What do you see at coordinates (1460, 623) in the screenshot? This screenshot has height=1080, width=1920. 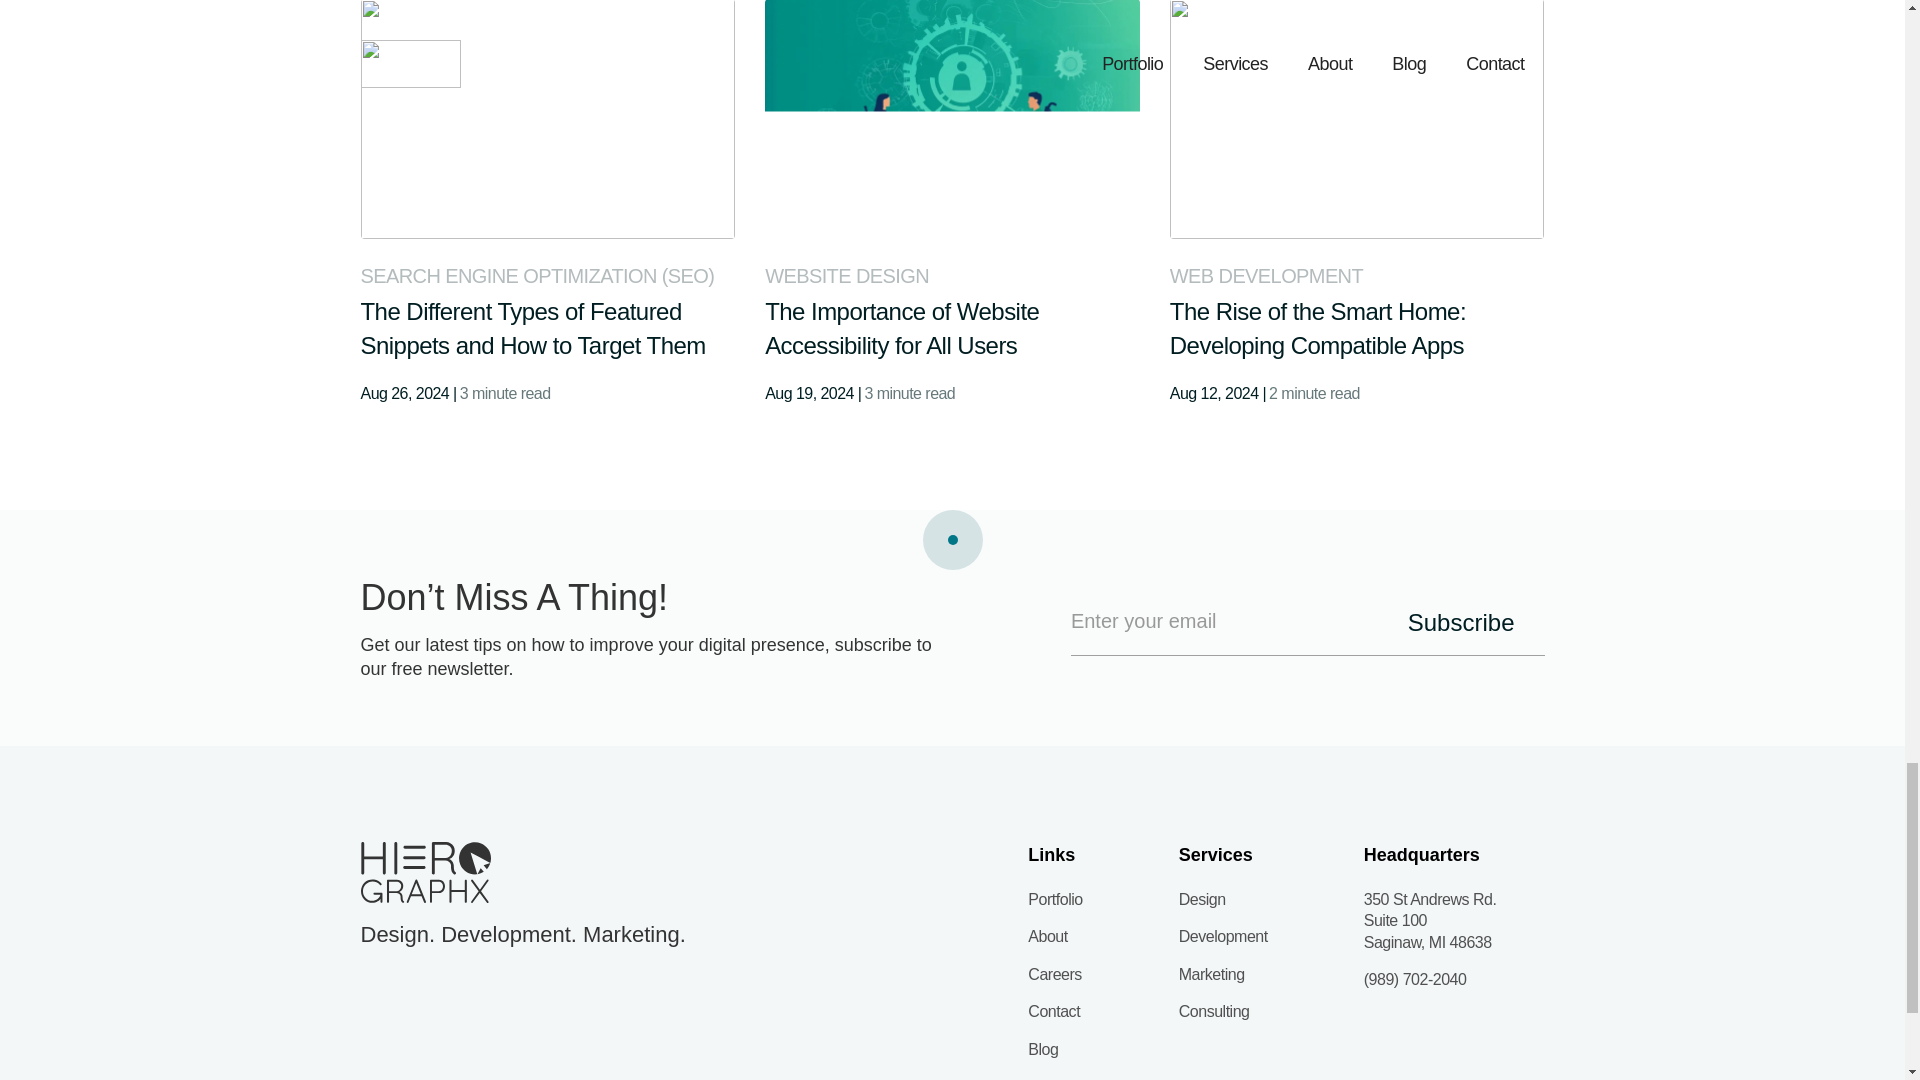 I see `Subscribe` at bounding box center [1460, 623].